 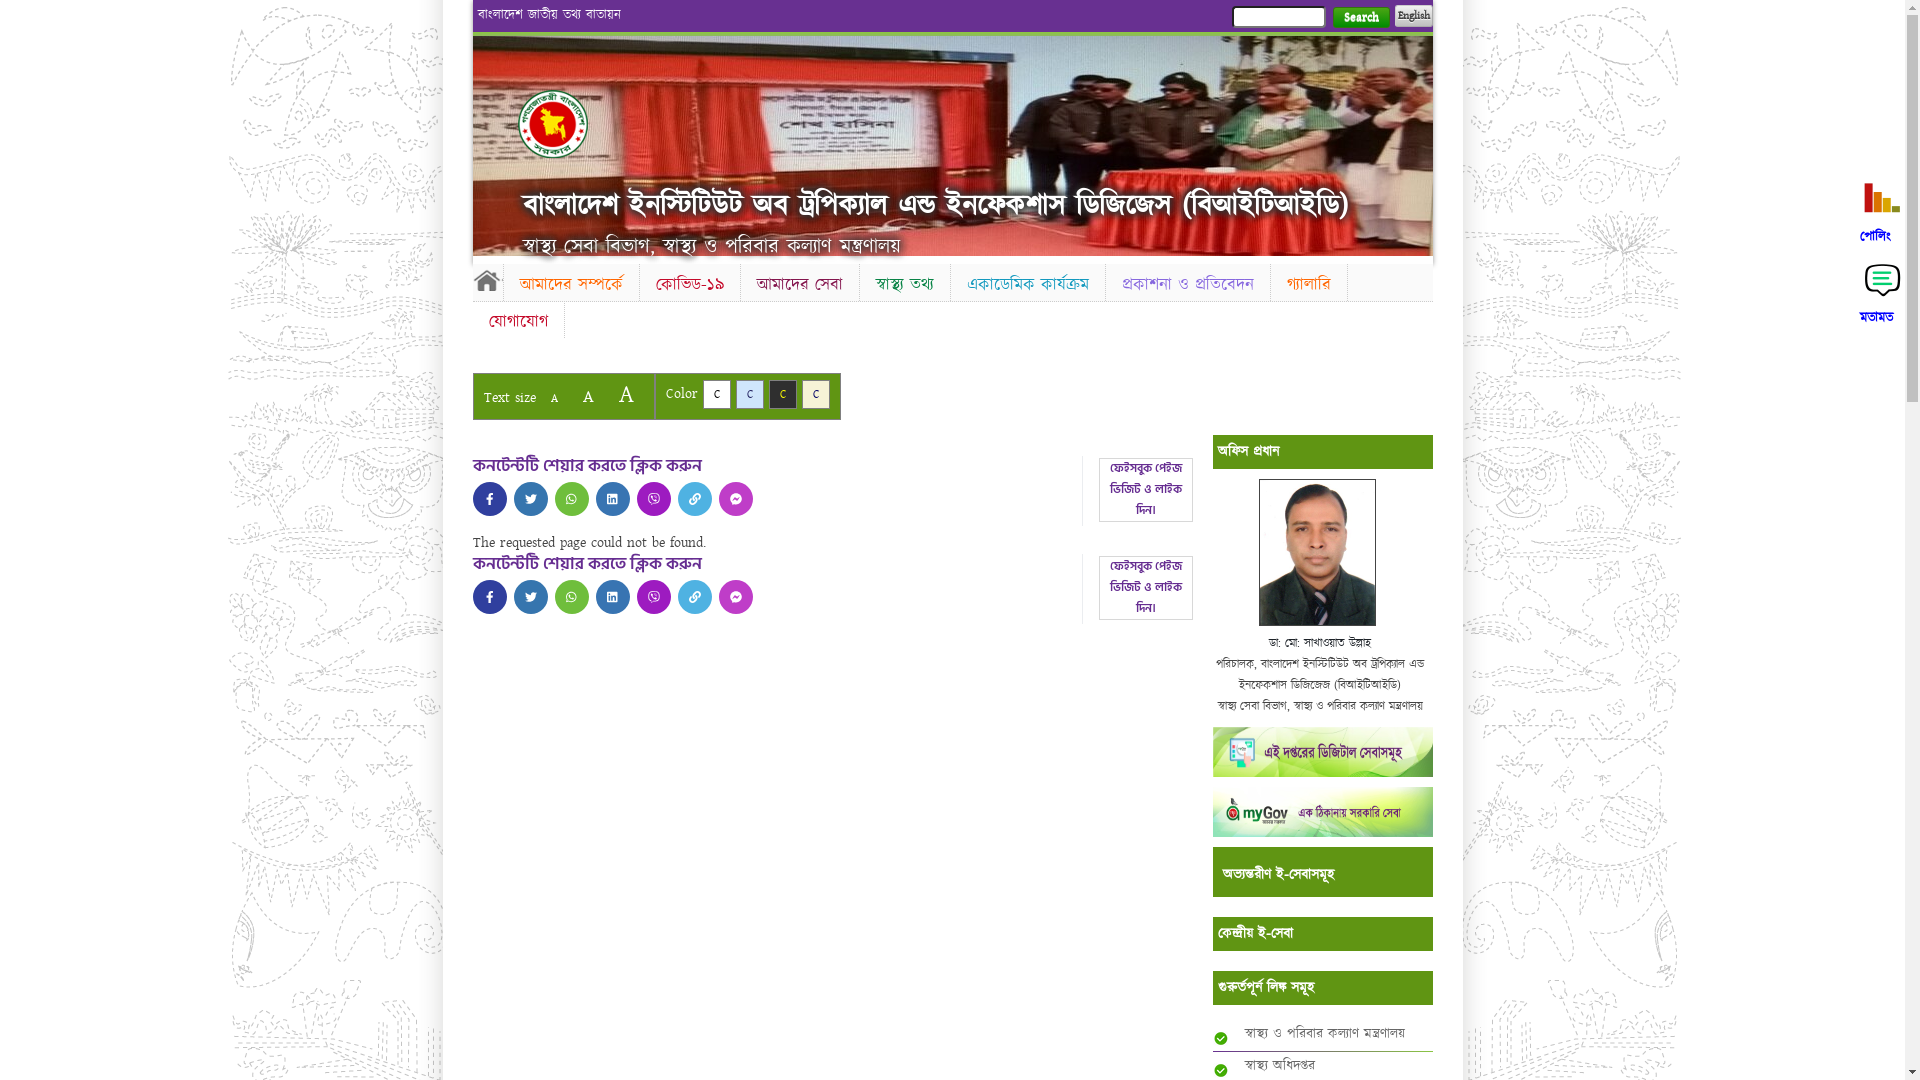 I want to click on A, so click(x=554, y=398).